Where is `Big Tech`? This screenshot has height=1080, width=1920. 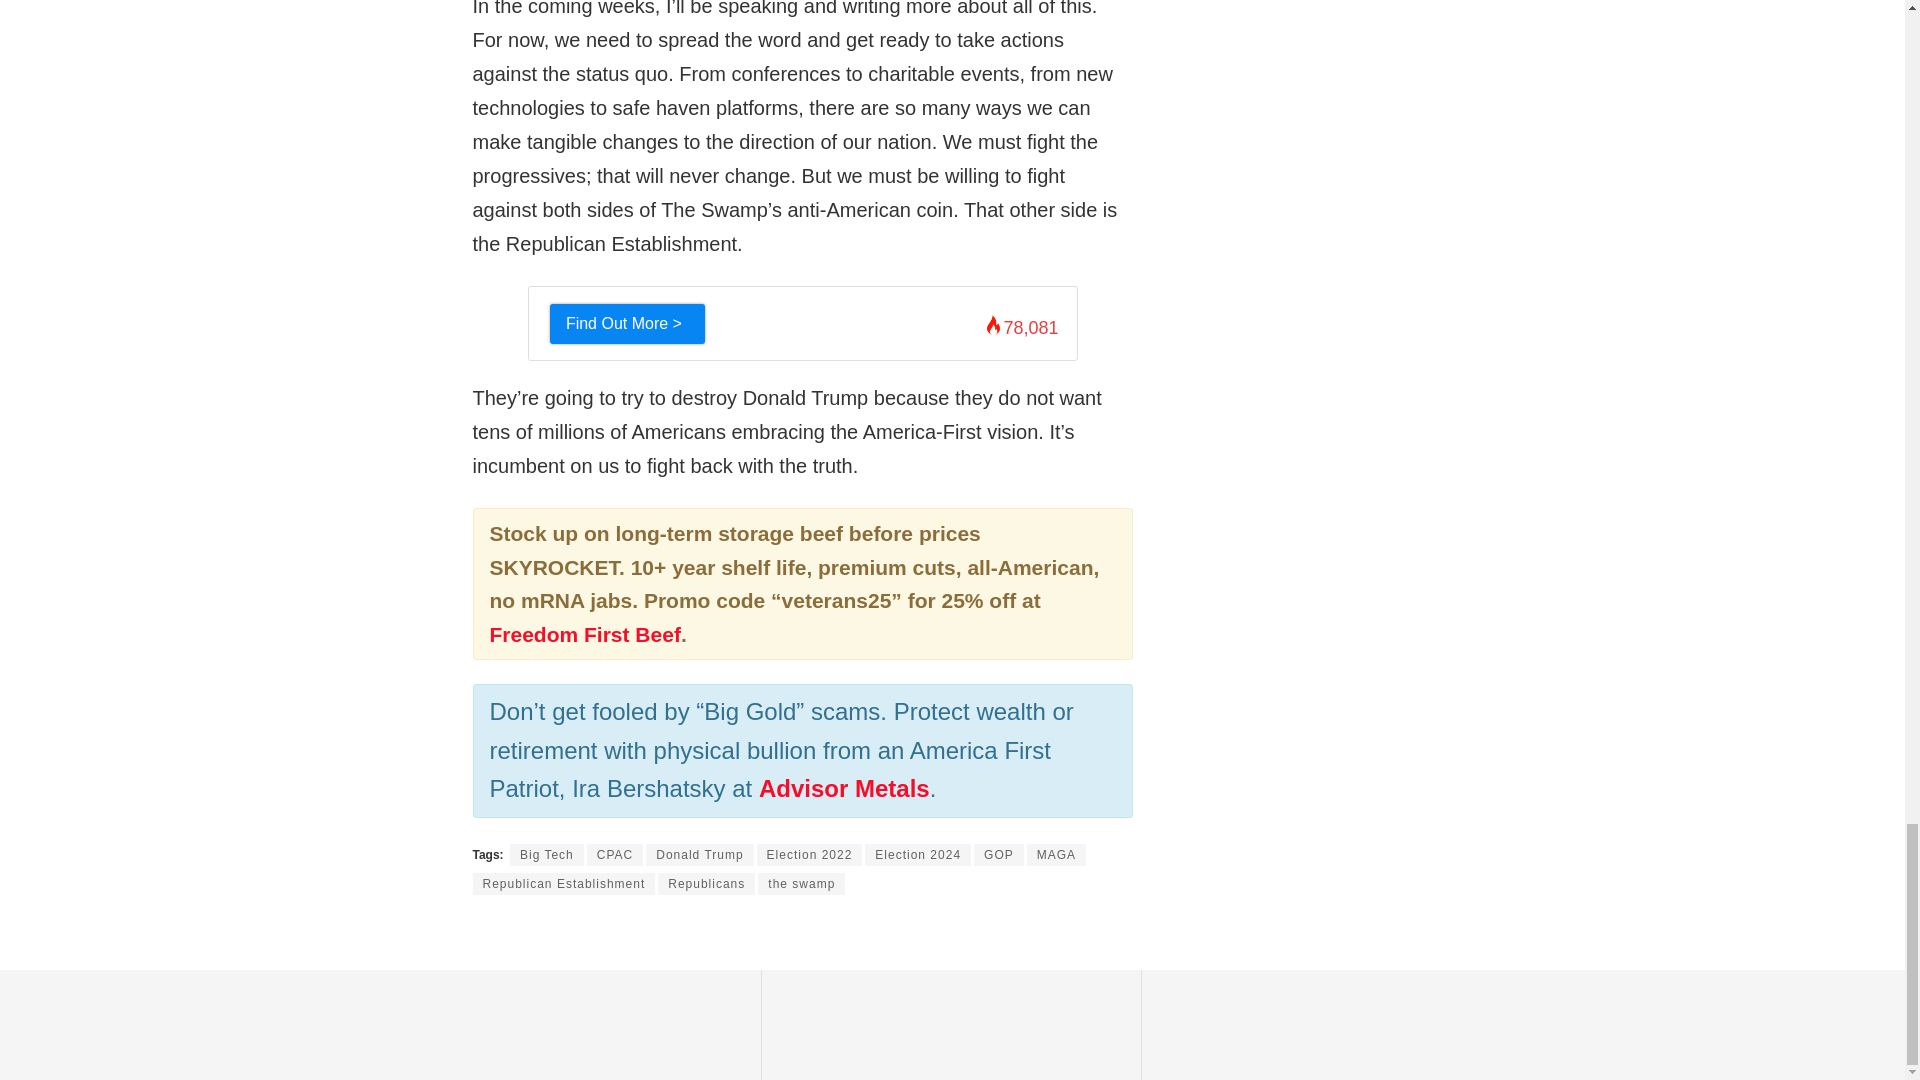
Big Tech is located at coordinates (546, 854).